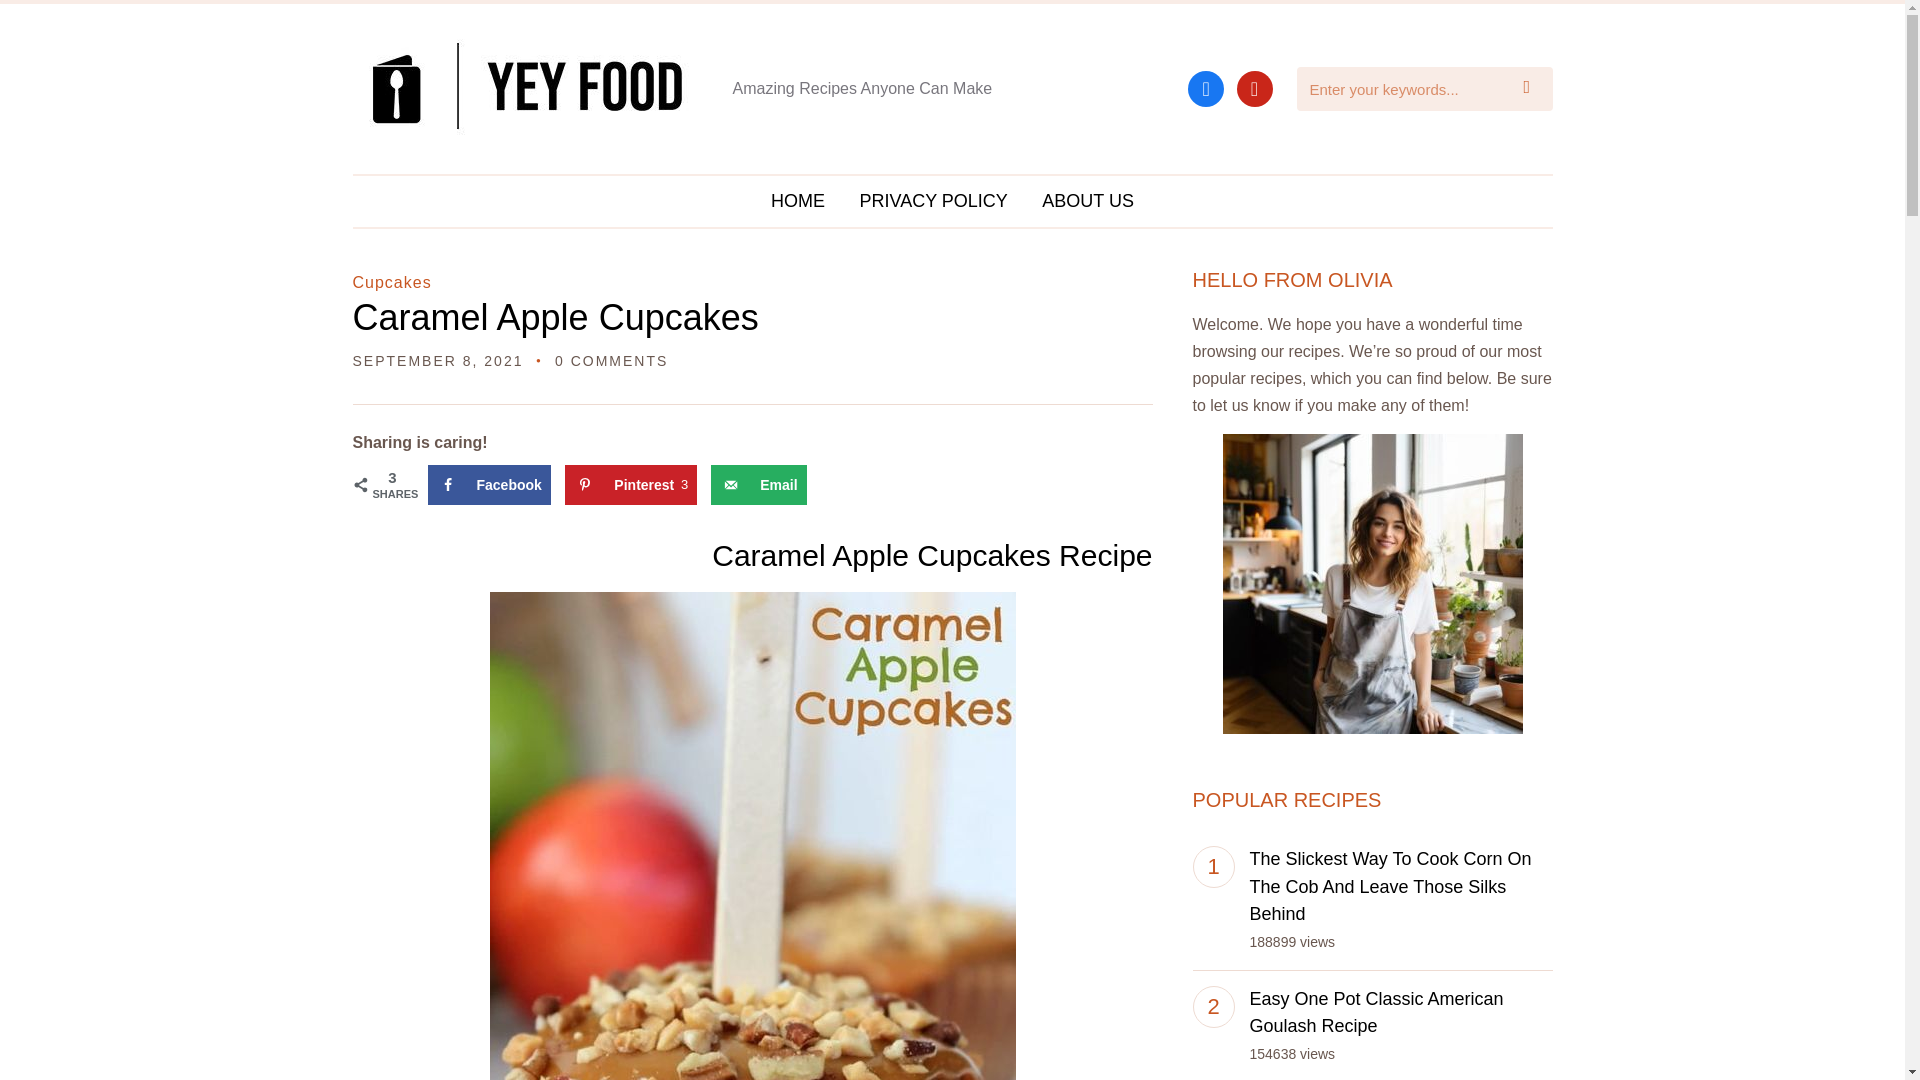  Describe the element at coordinates (611, 361) in the screenshot. I see `0 COMMENTS` at that location.